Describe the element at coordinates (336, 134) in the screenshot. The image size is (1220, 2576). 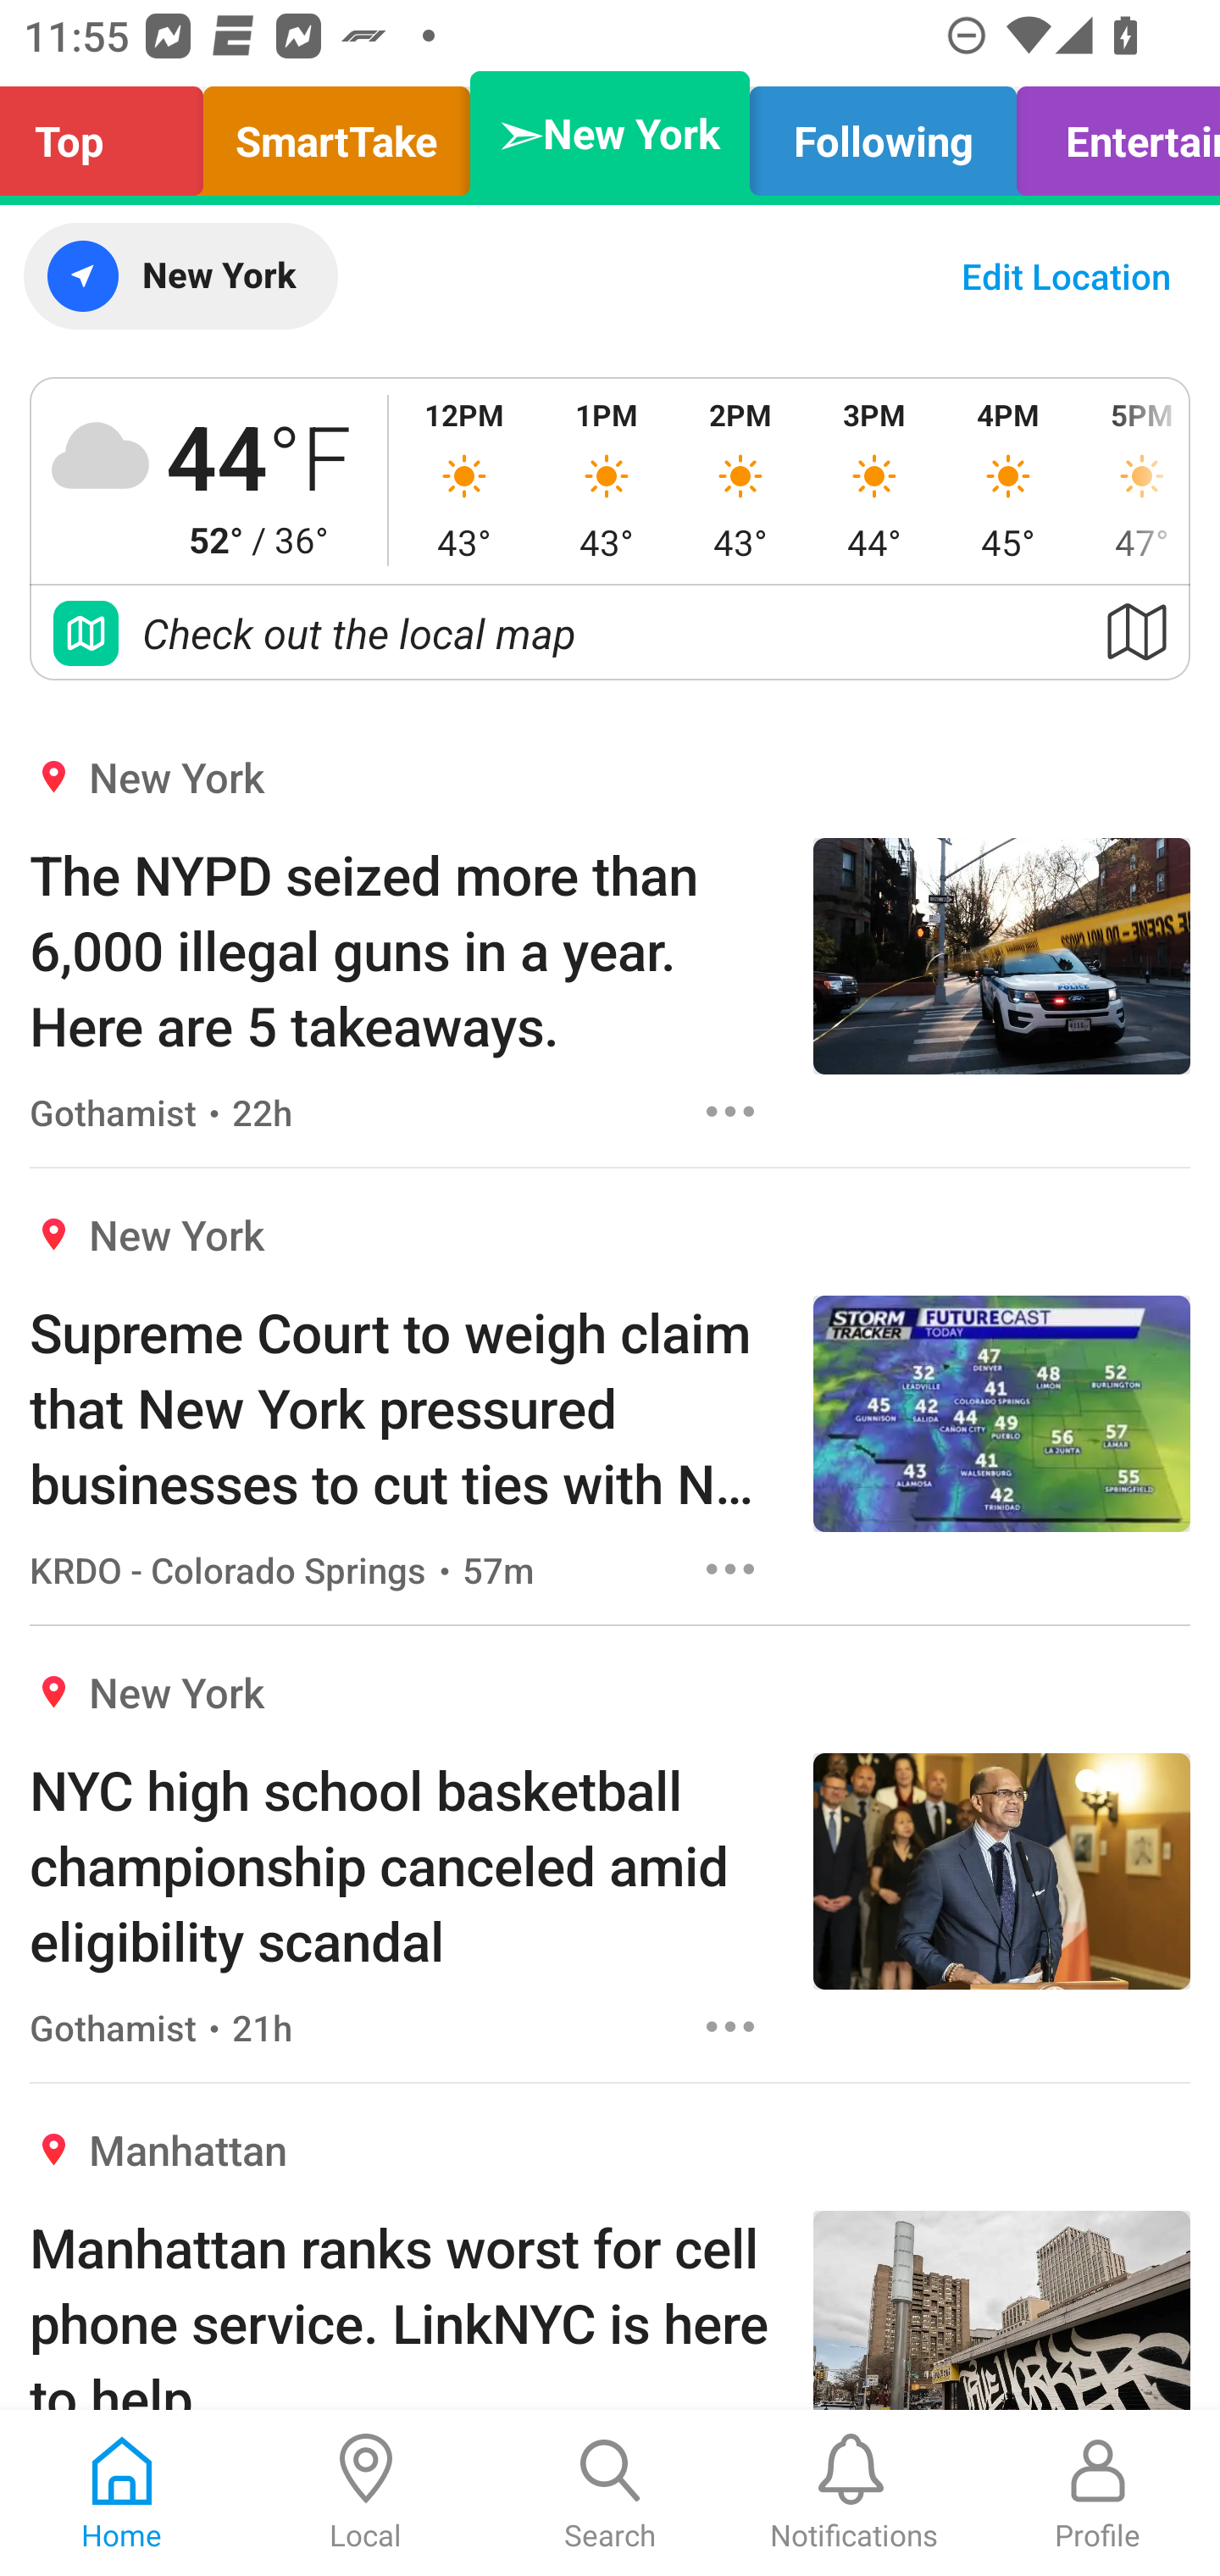
I see `SmartTake` at that location.